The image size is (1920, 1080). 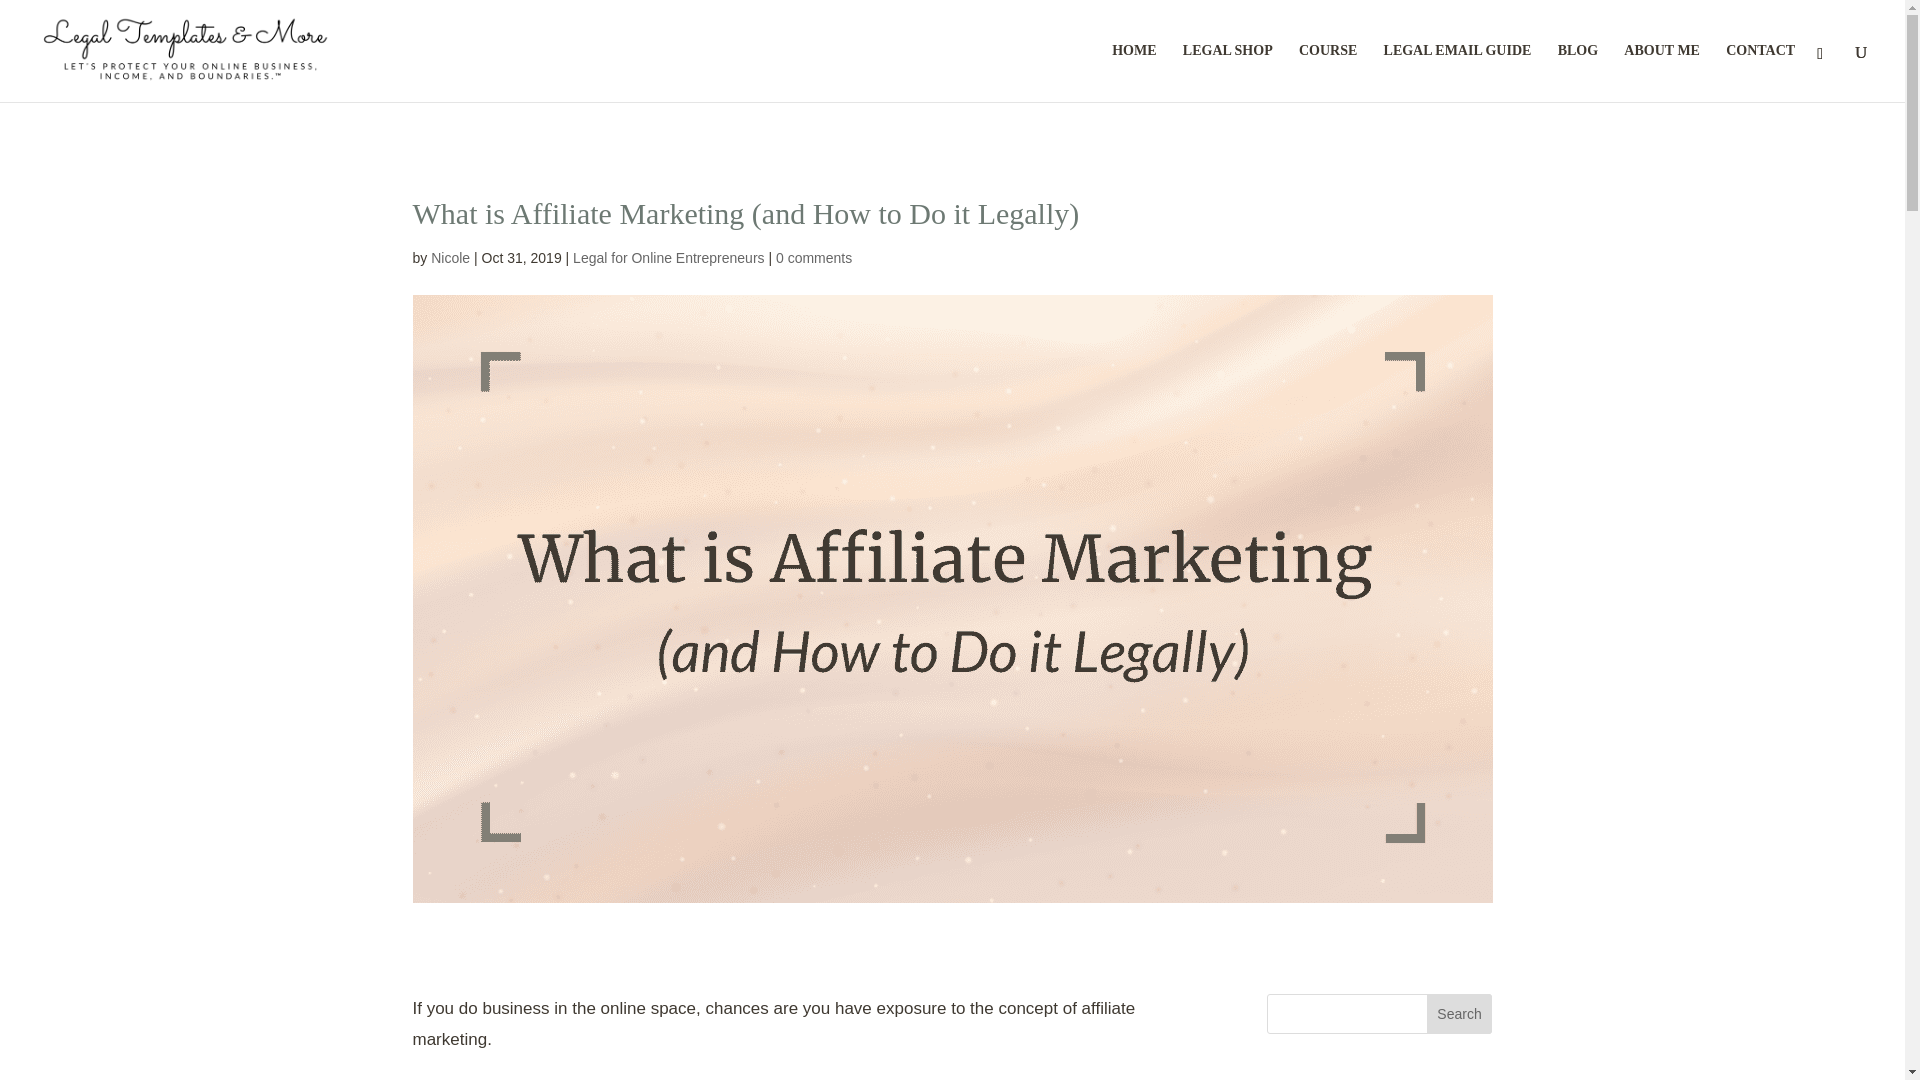 I want to click on Search, so click(x=1460, y=1013).